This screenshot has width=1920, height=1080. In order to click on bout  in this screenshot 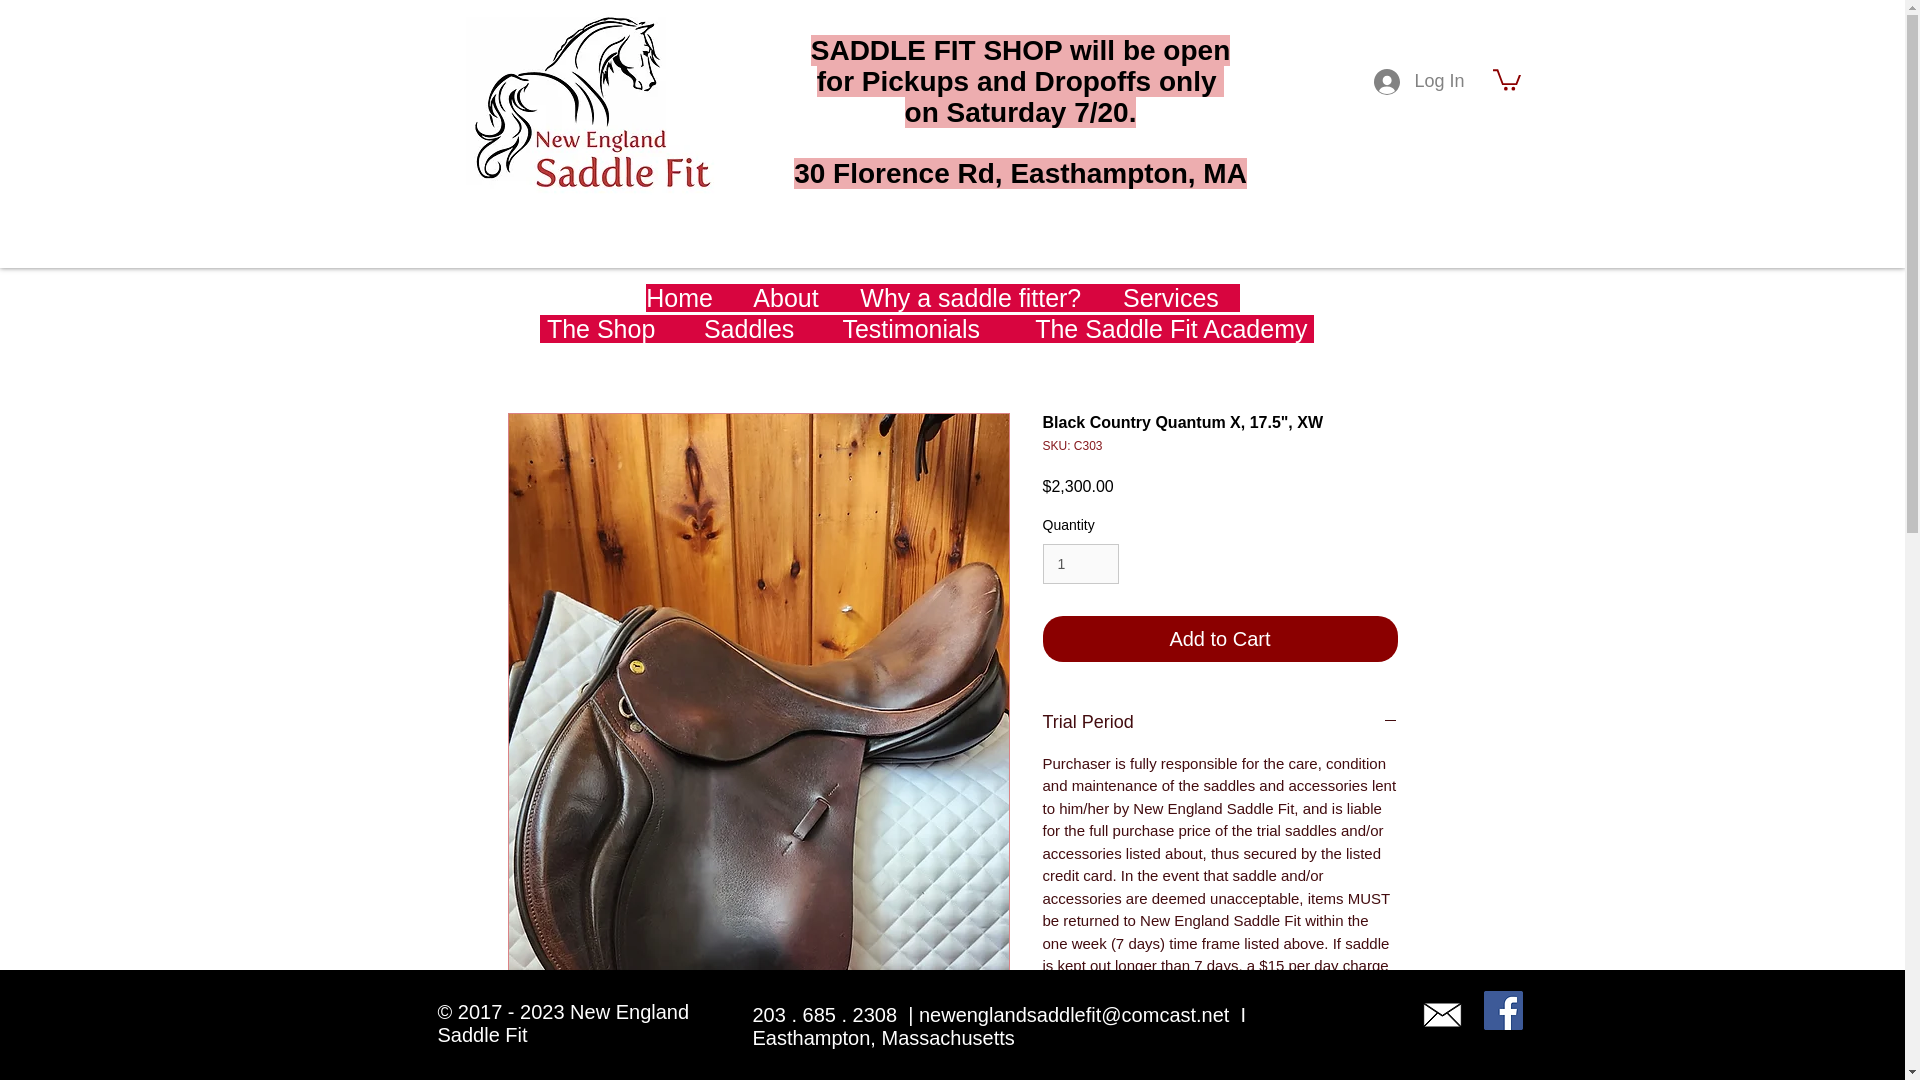, I will do `click(797, 298)`.